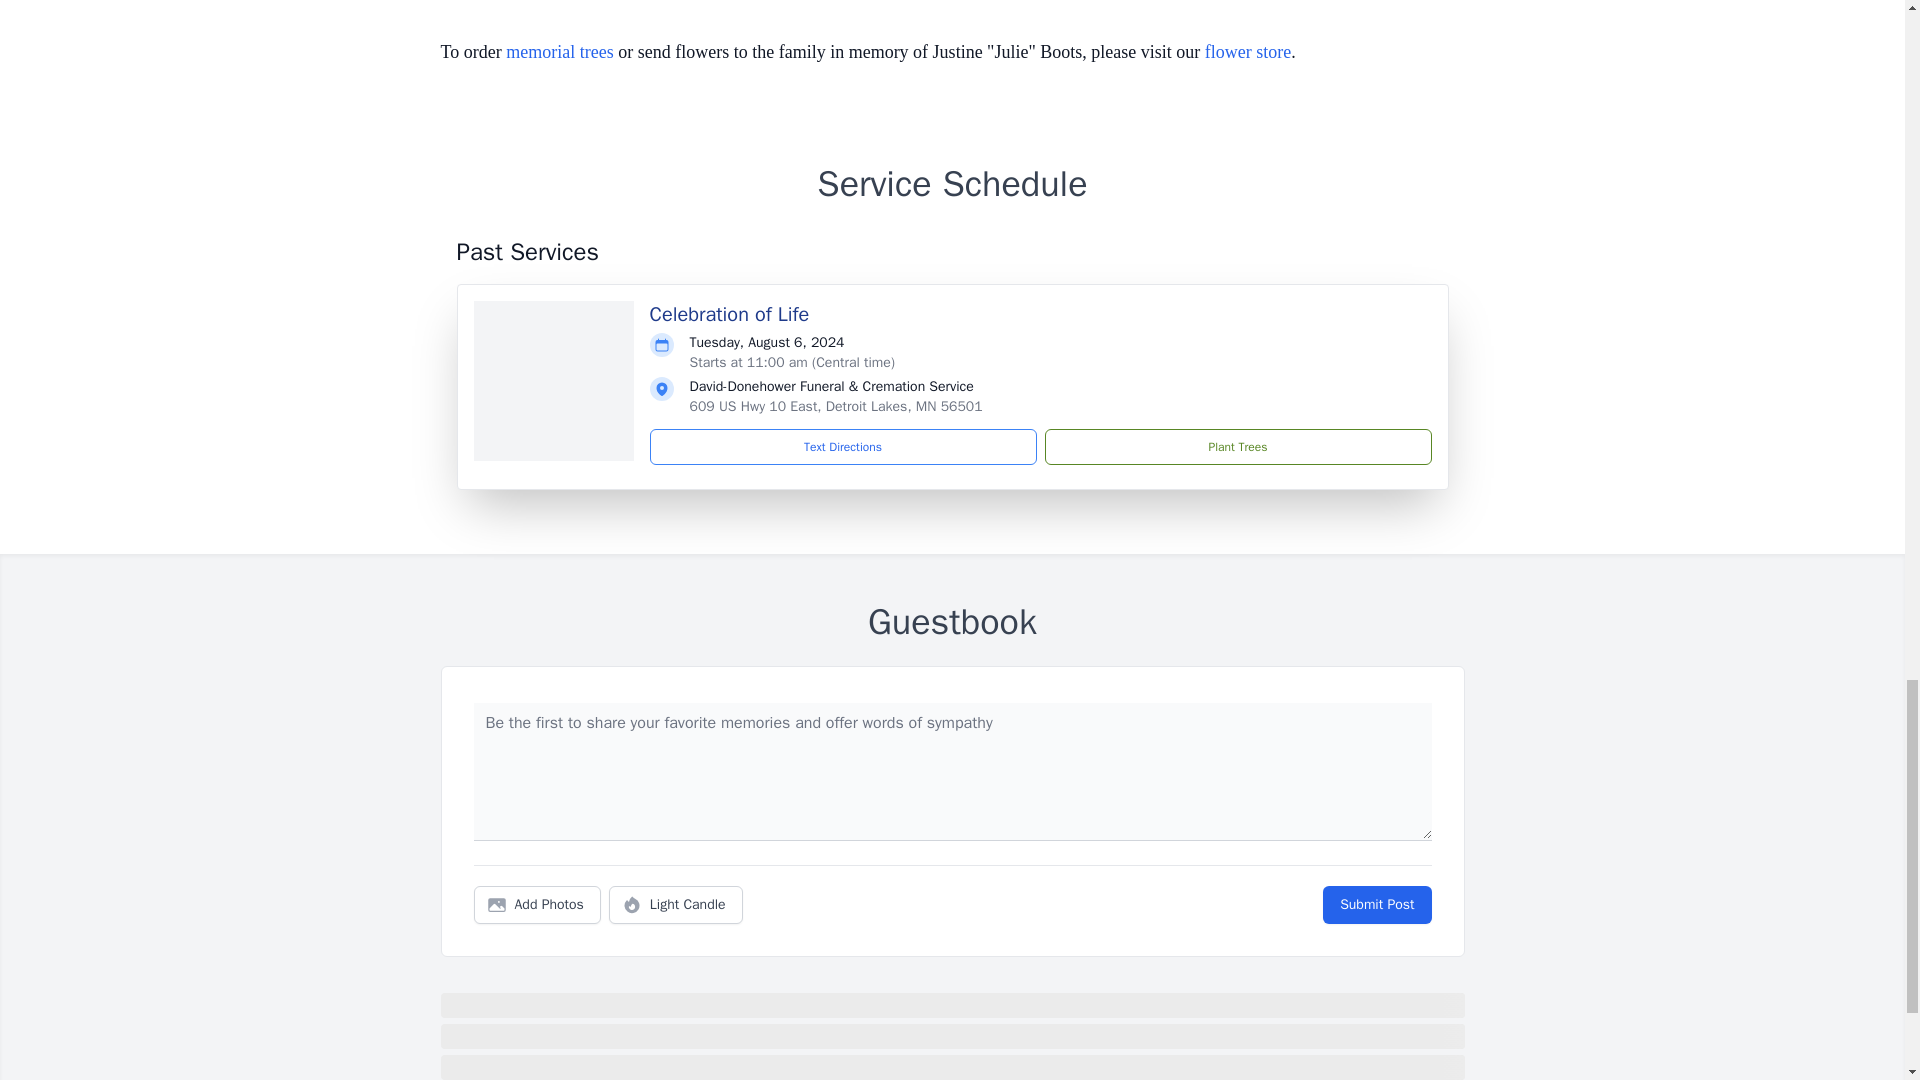 This screenshot has height=1080, width=1920. Describe the element at coordinates (1237, 446) in the screenshot. I see `Plant Trees` at that location.